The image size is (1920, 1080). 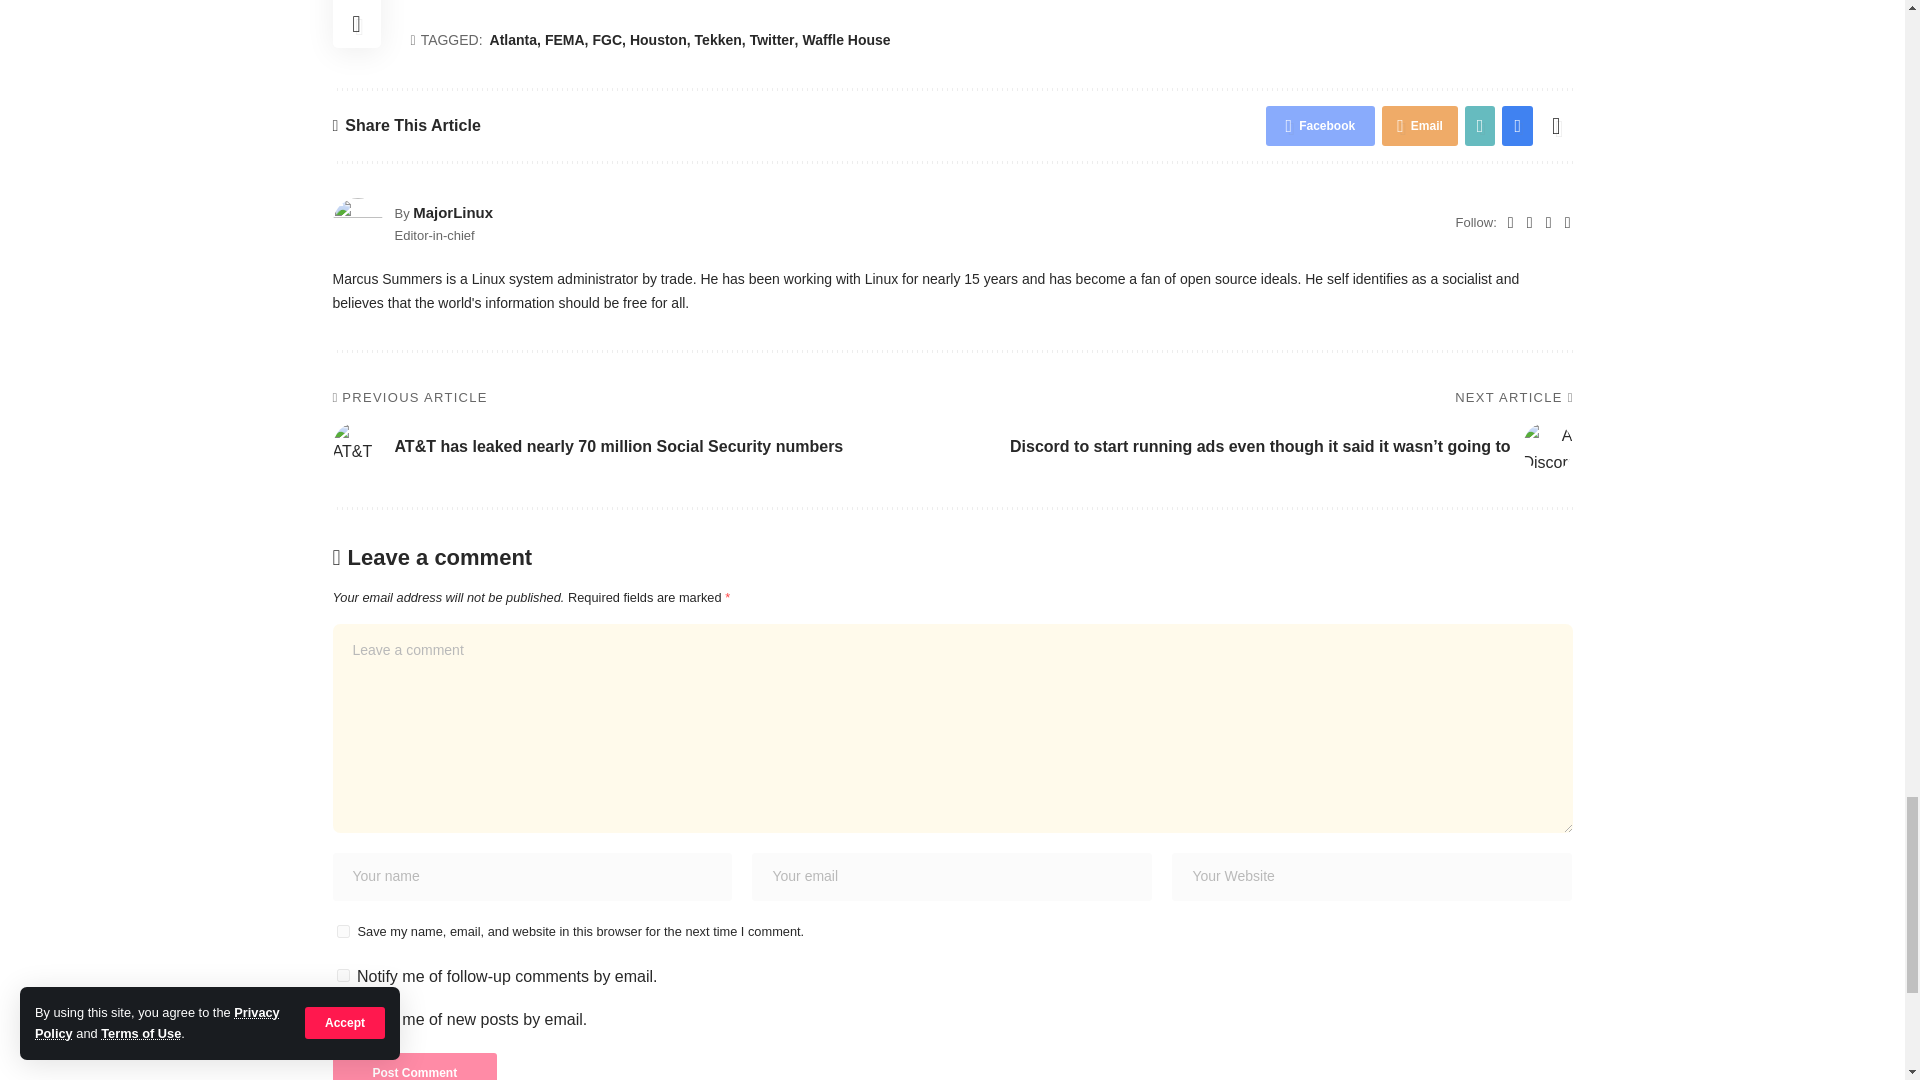 I want to click on subscribe, so click(x=342, y=1018).